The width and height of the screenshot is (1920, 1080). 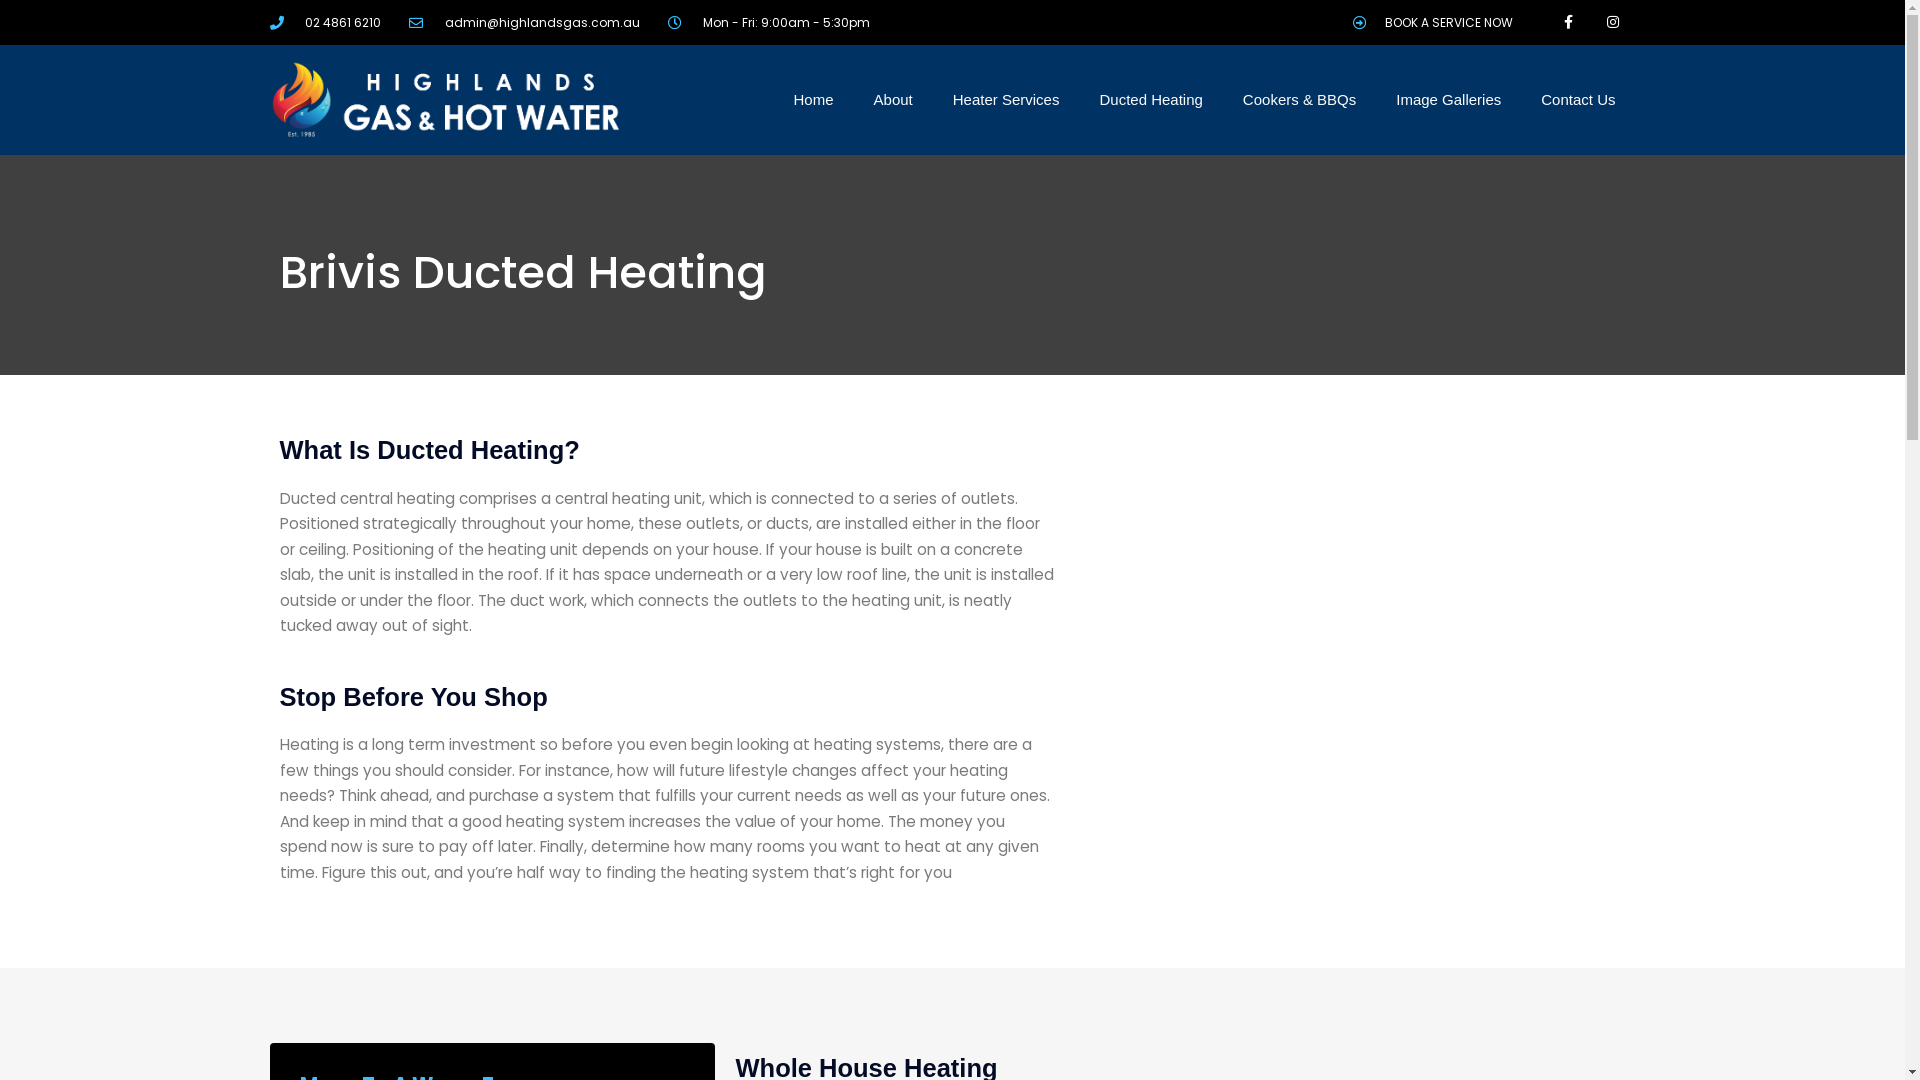 What do you see at coordinates (1150, 100) in the screenshot?
I see `Ducted Heating` at bounding box center [1150, 100].